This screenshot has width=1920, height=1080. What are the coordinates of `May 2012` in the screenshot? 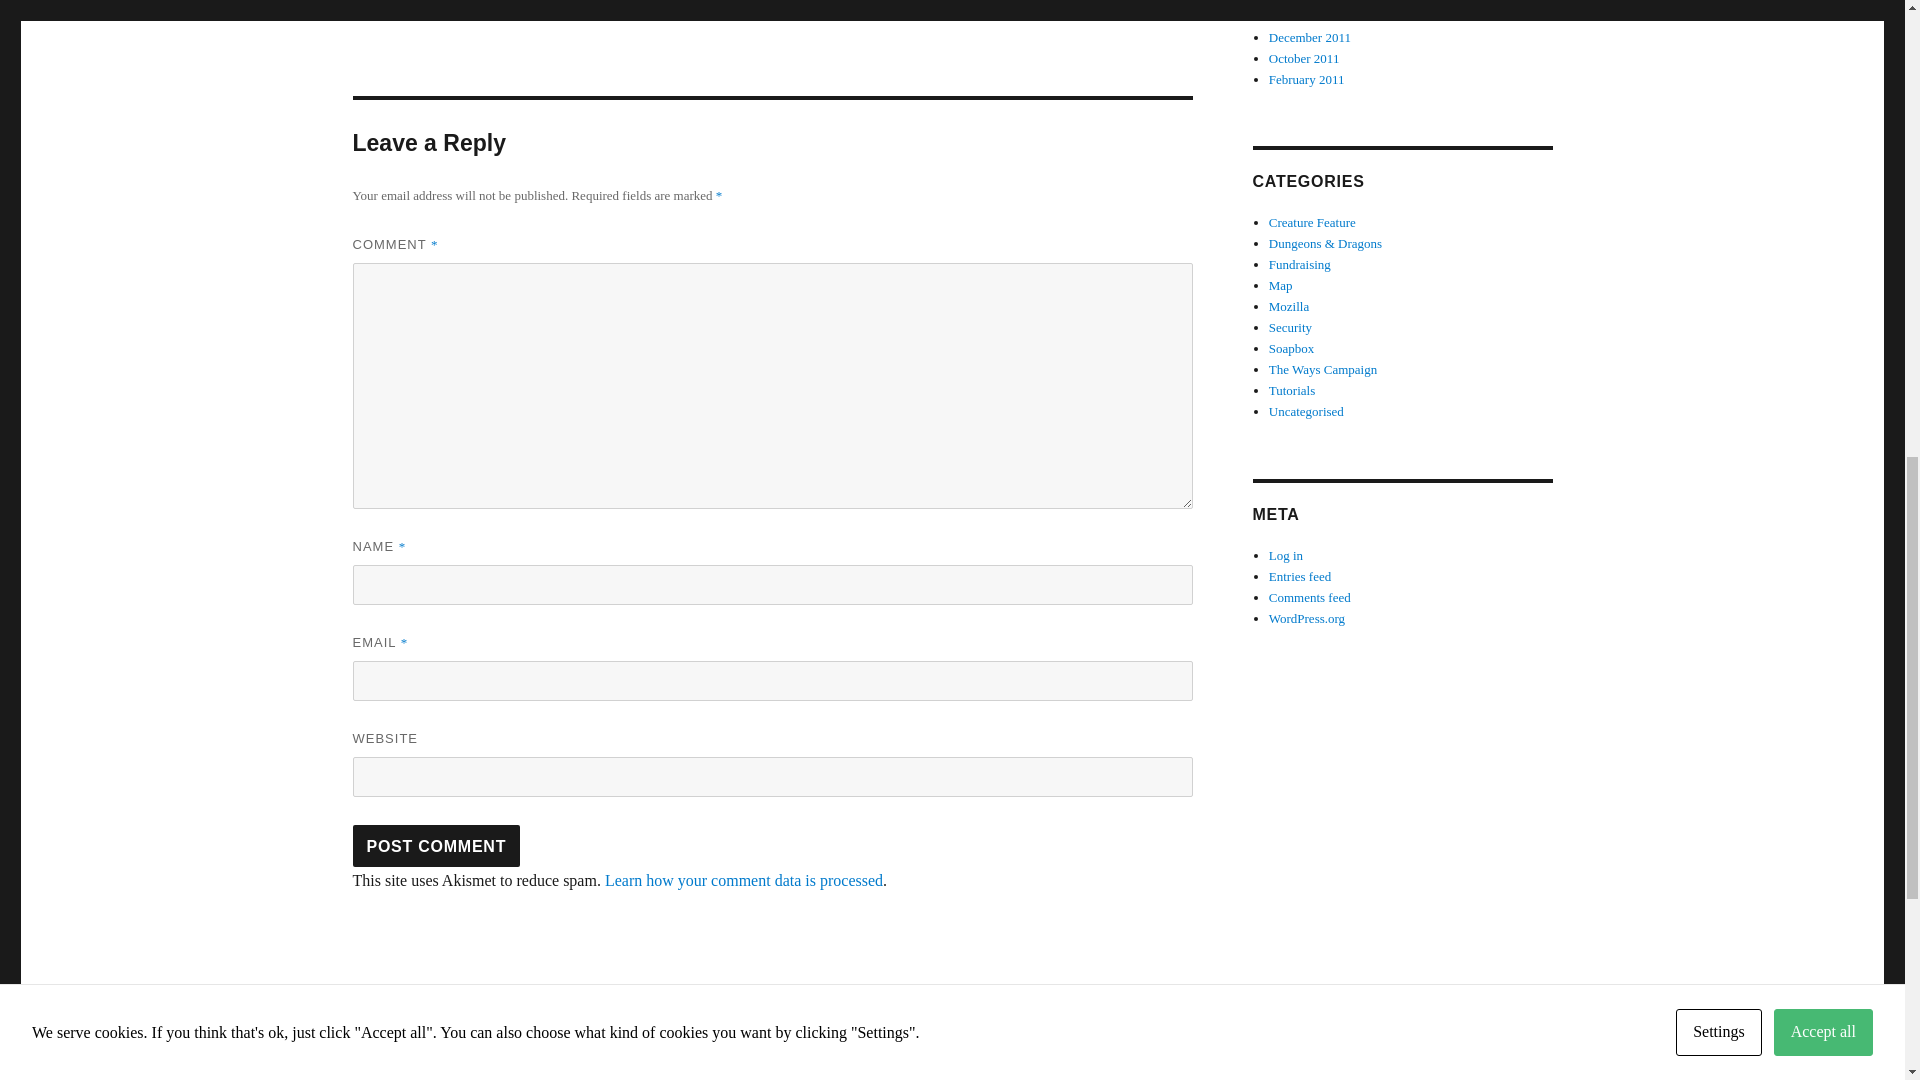 It's located at (1296, 2).